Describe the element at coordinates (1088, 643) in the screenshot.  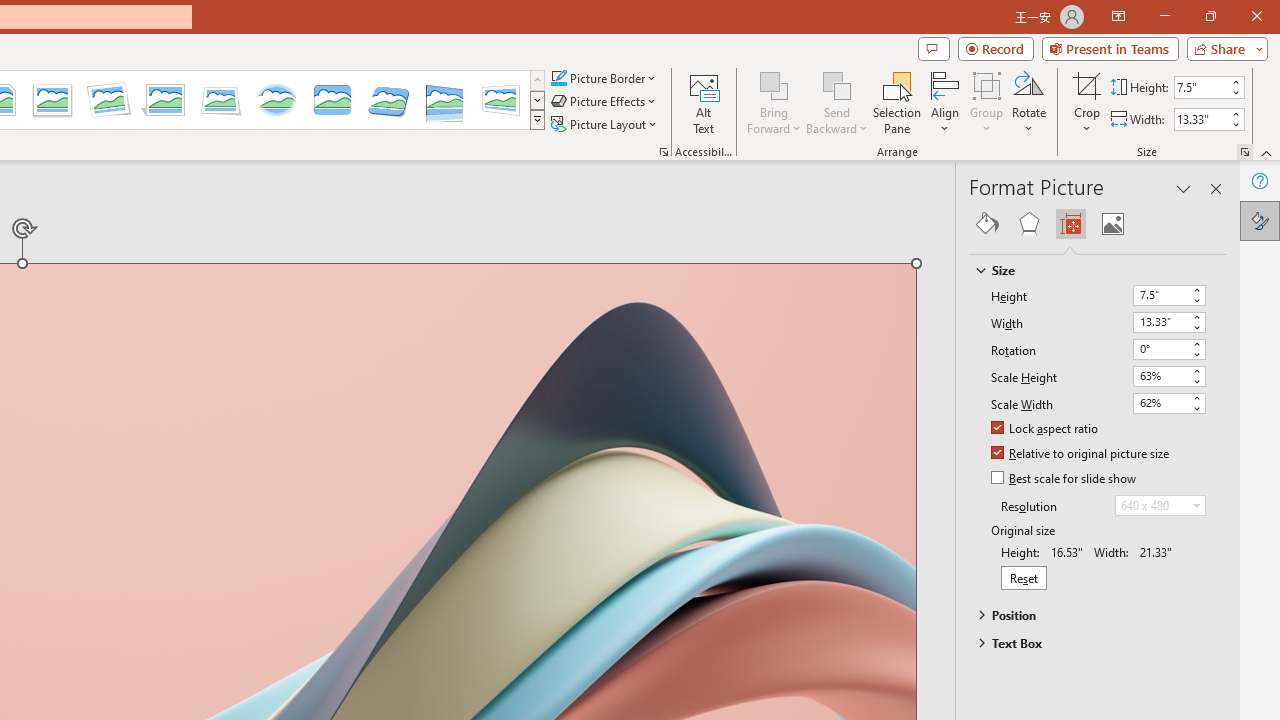
I see `Text Box` at that location.